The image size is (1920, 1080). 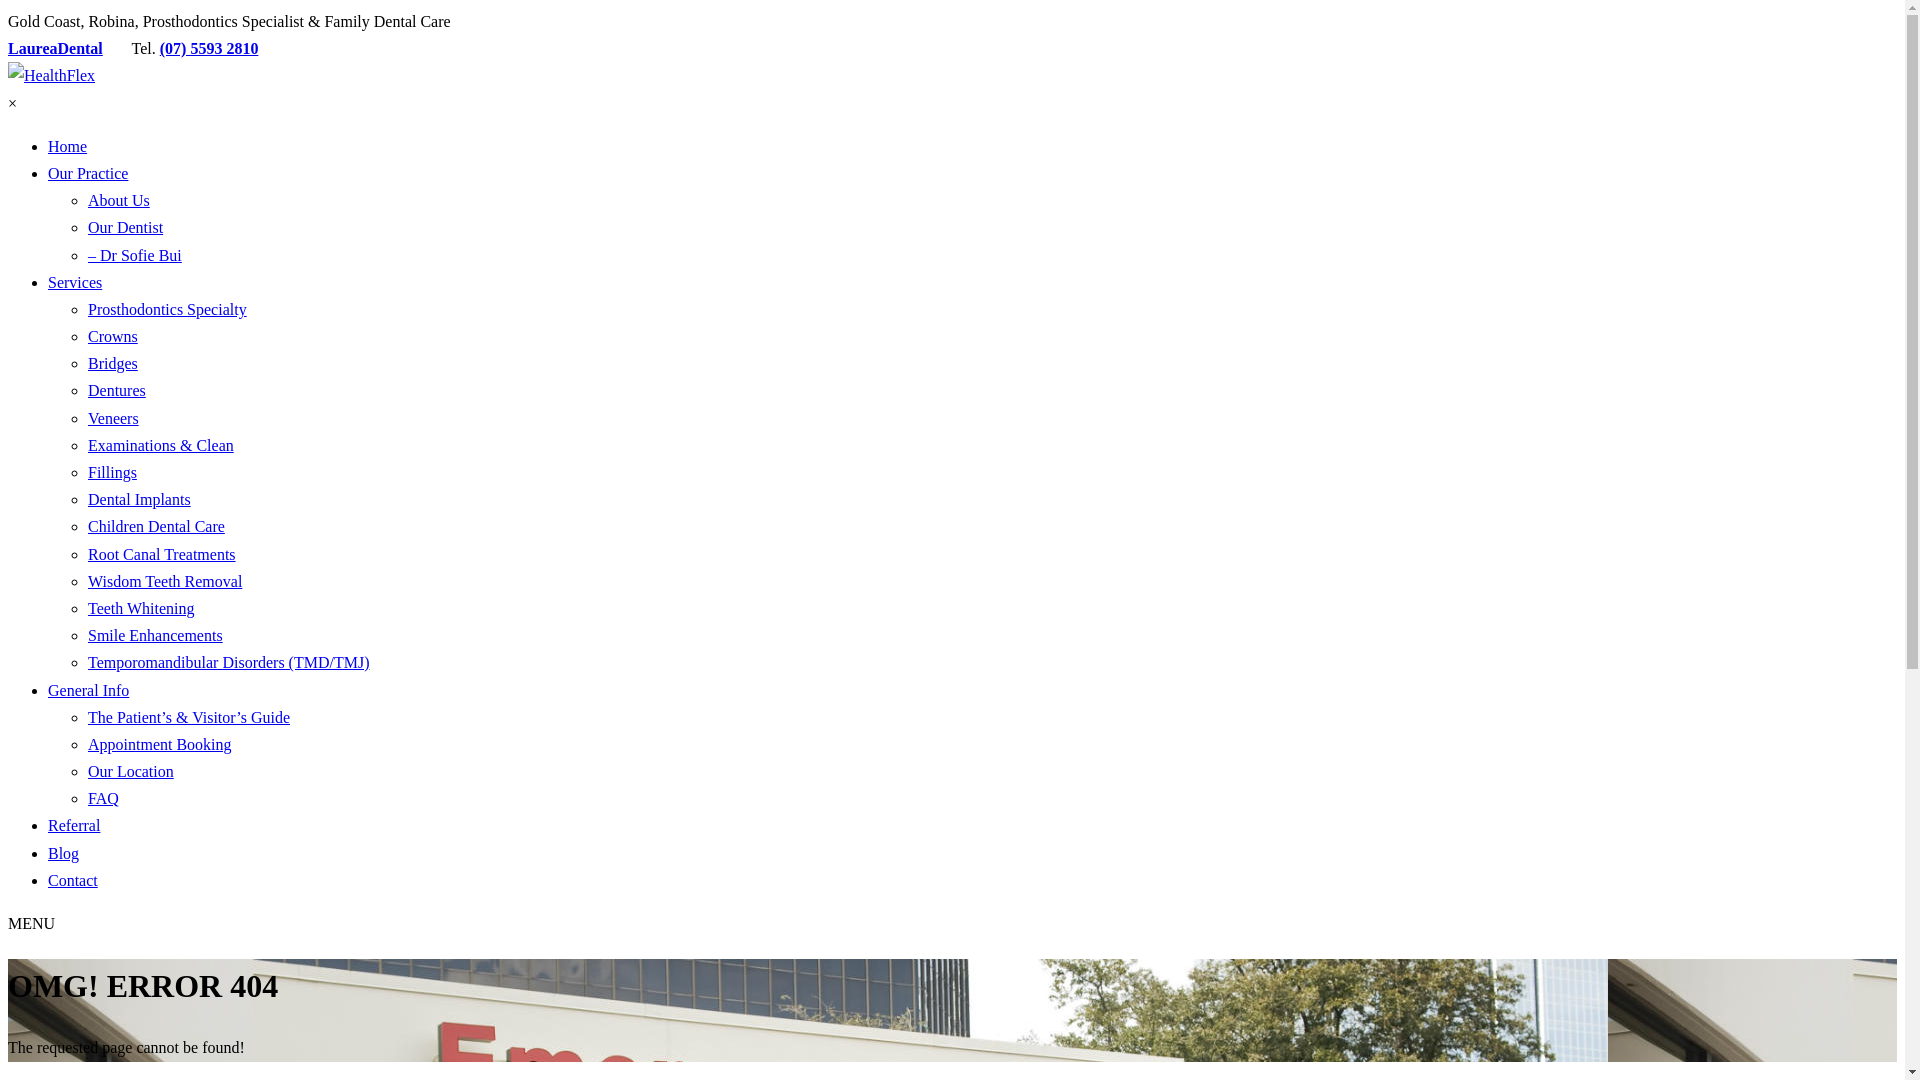 I want to click on General Info, so click(x=88, y=690).